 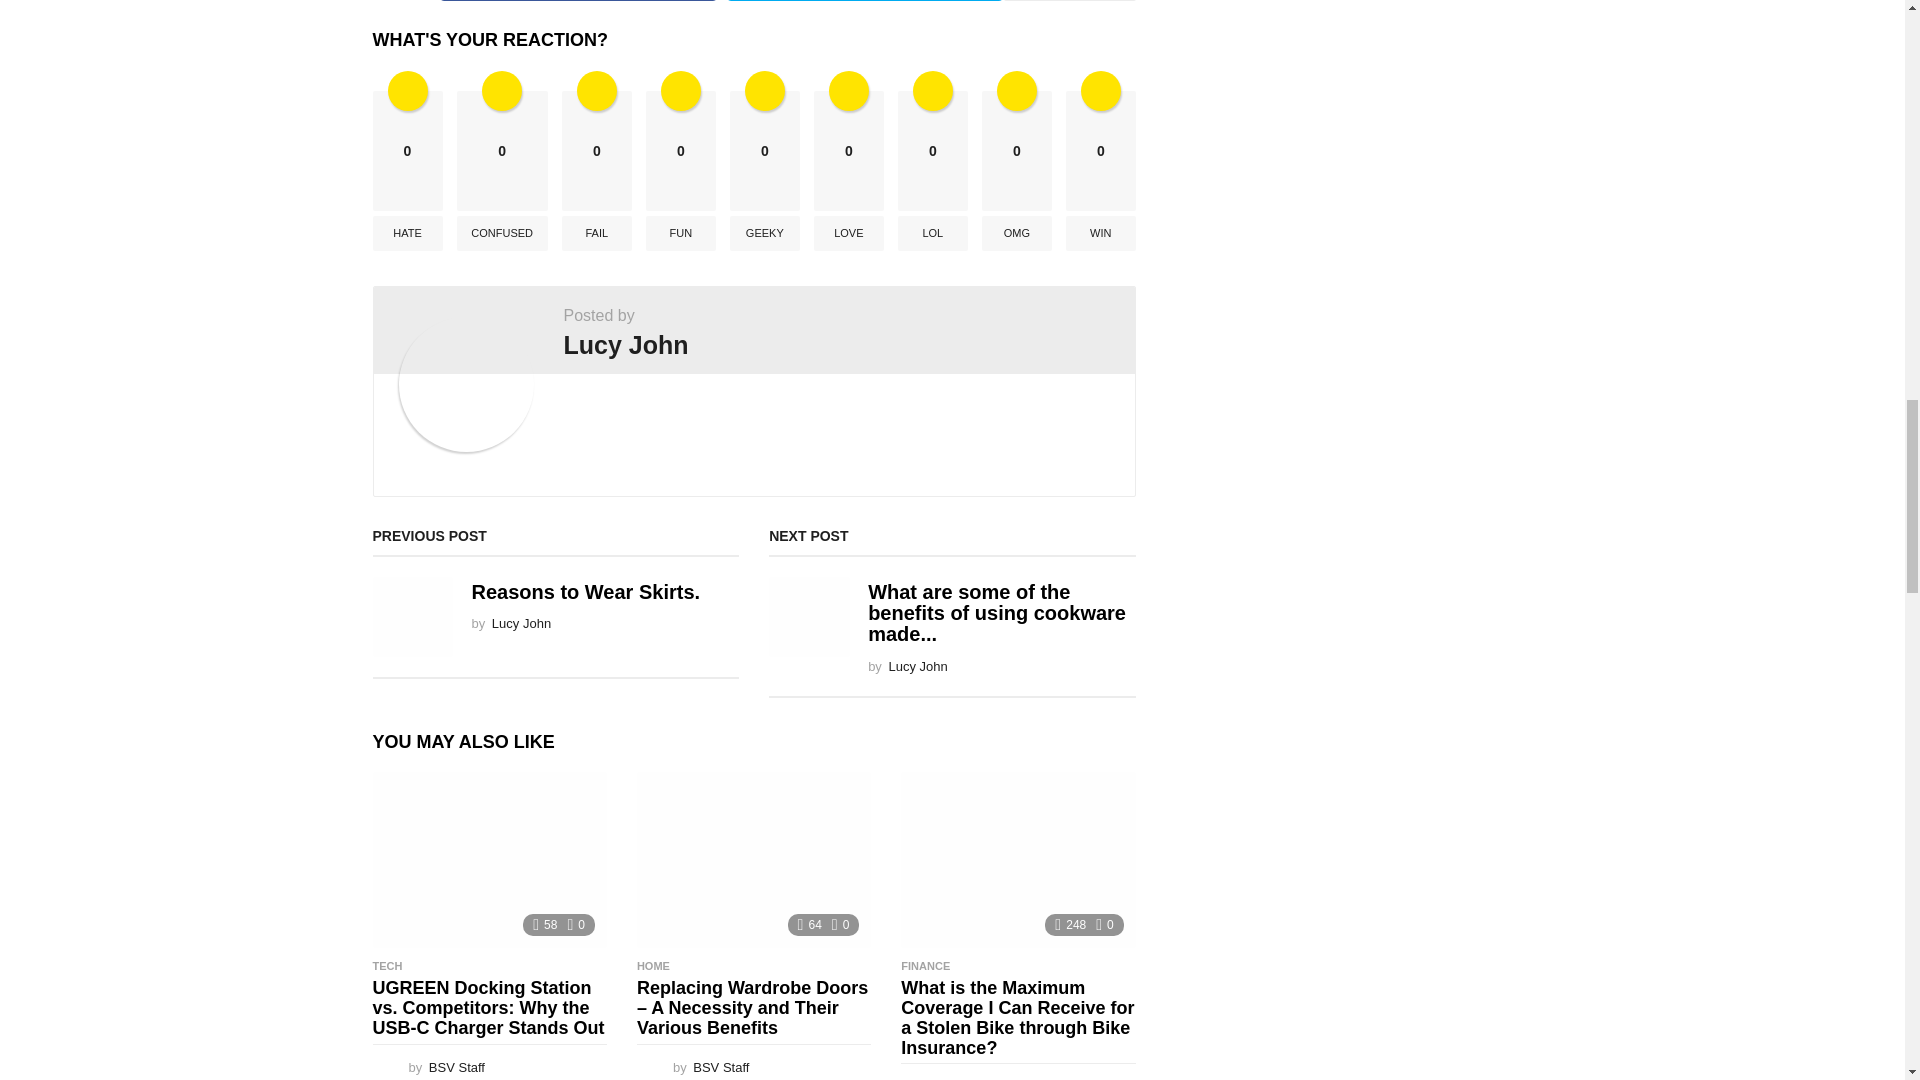 What do you see at coordinates (406, 233) in the screenshot?
I see `HATE` at bounding box center [406, 233].